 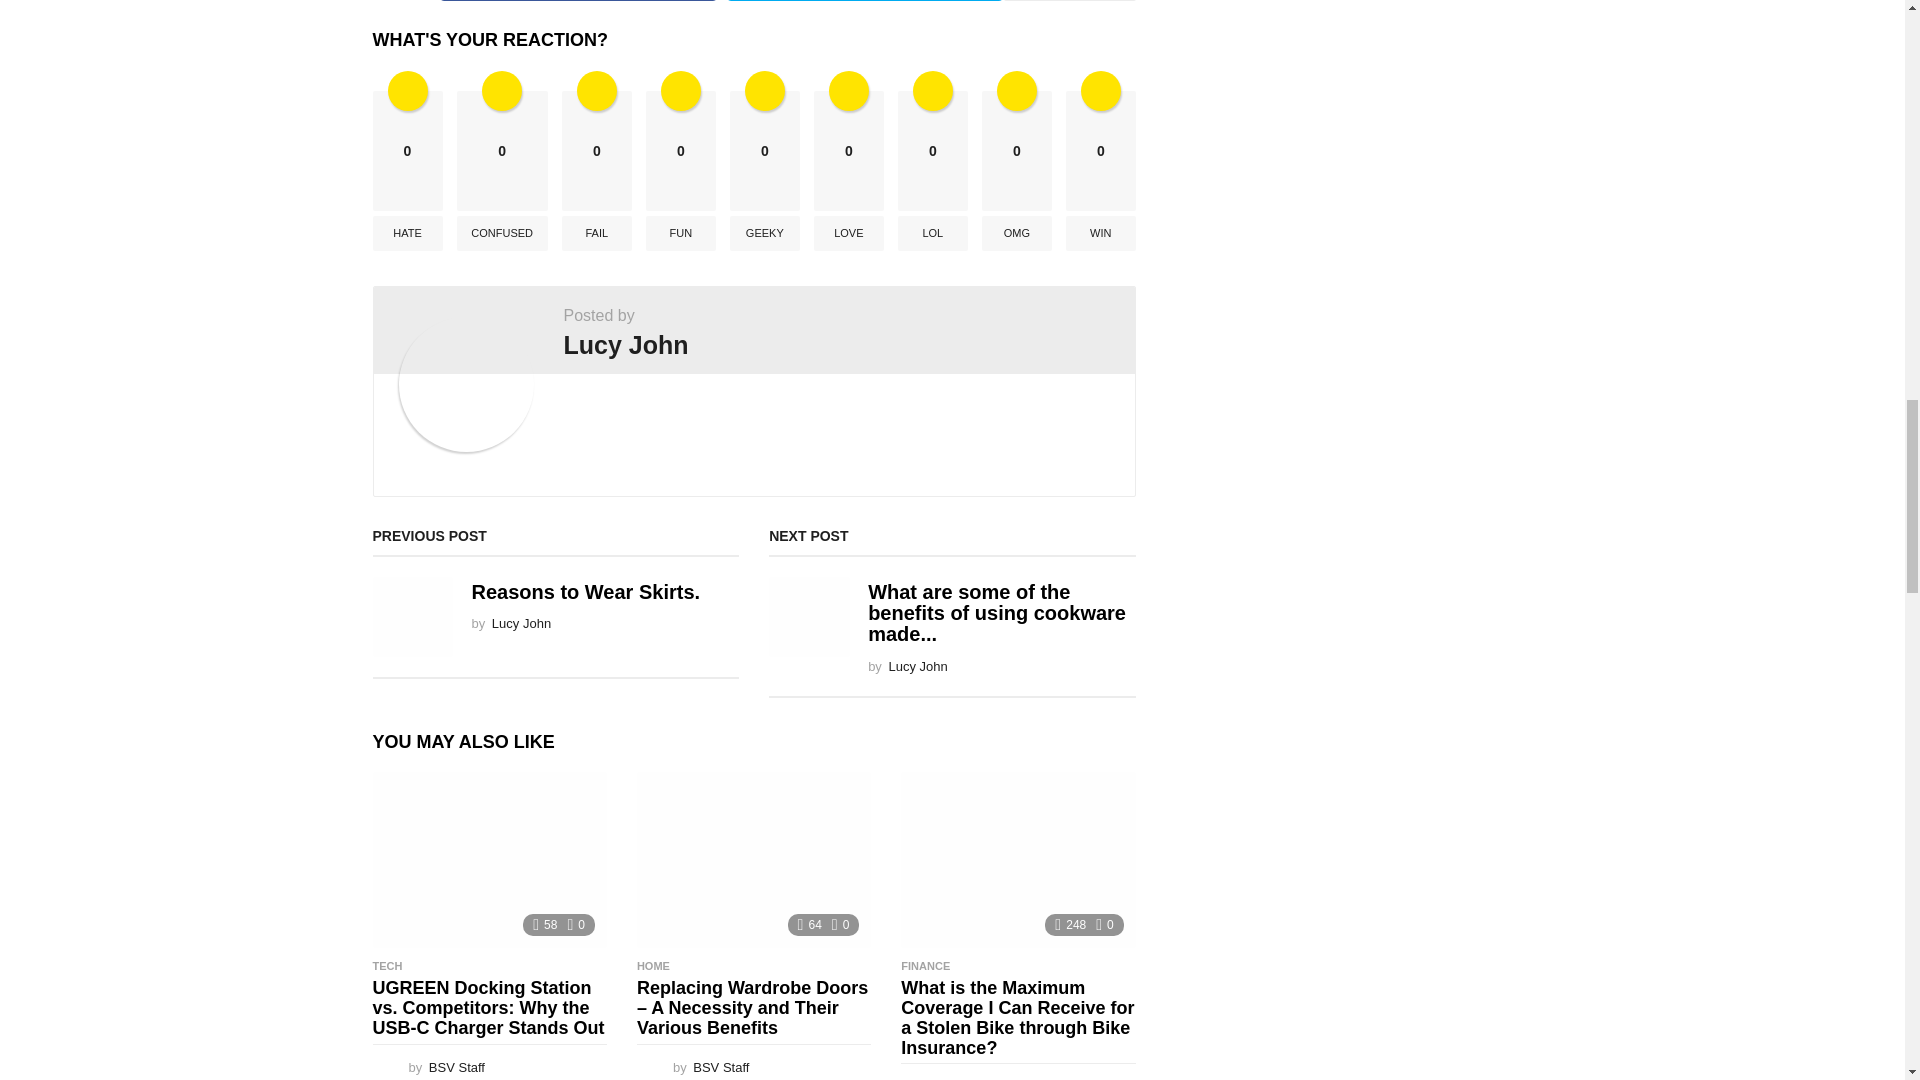 What do you see at coordinates (406, 233) in the screenshot?
I see `HATE` at bounding box center [406, 233].